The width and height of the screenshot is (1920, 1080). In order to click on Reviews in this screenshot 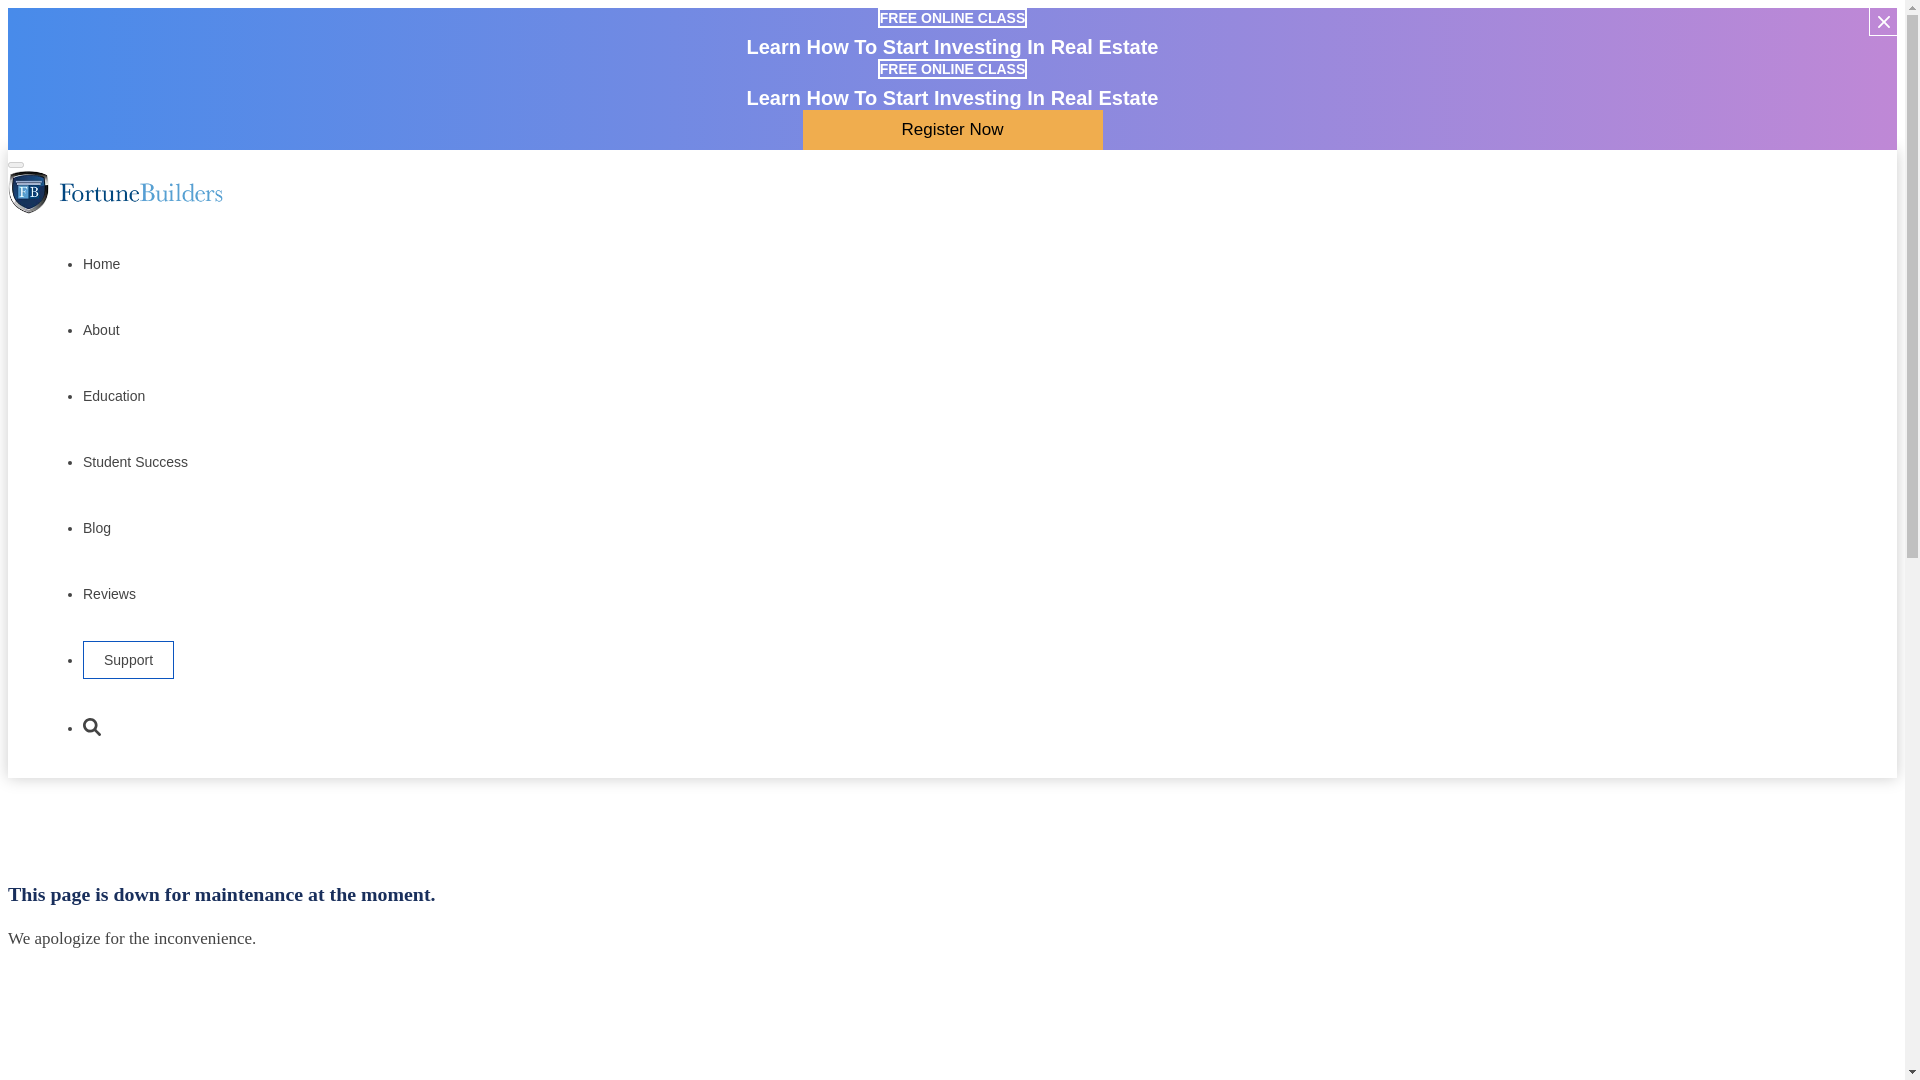, I will do `click(109, 590)`.